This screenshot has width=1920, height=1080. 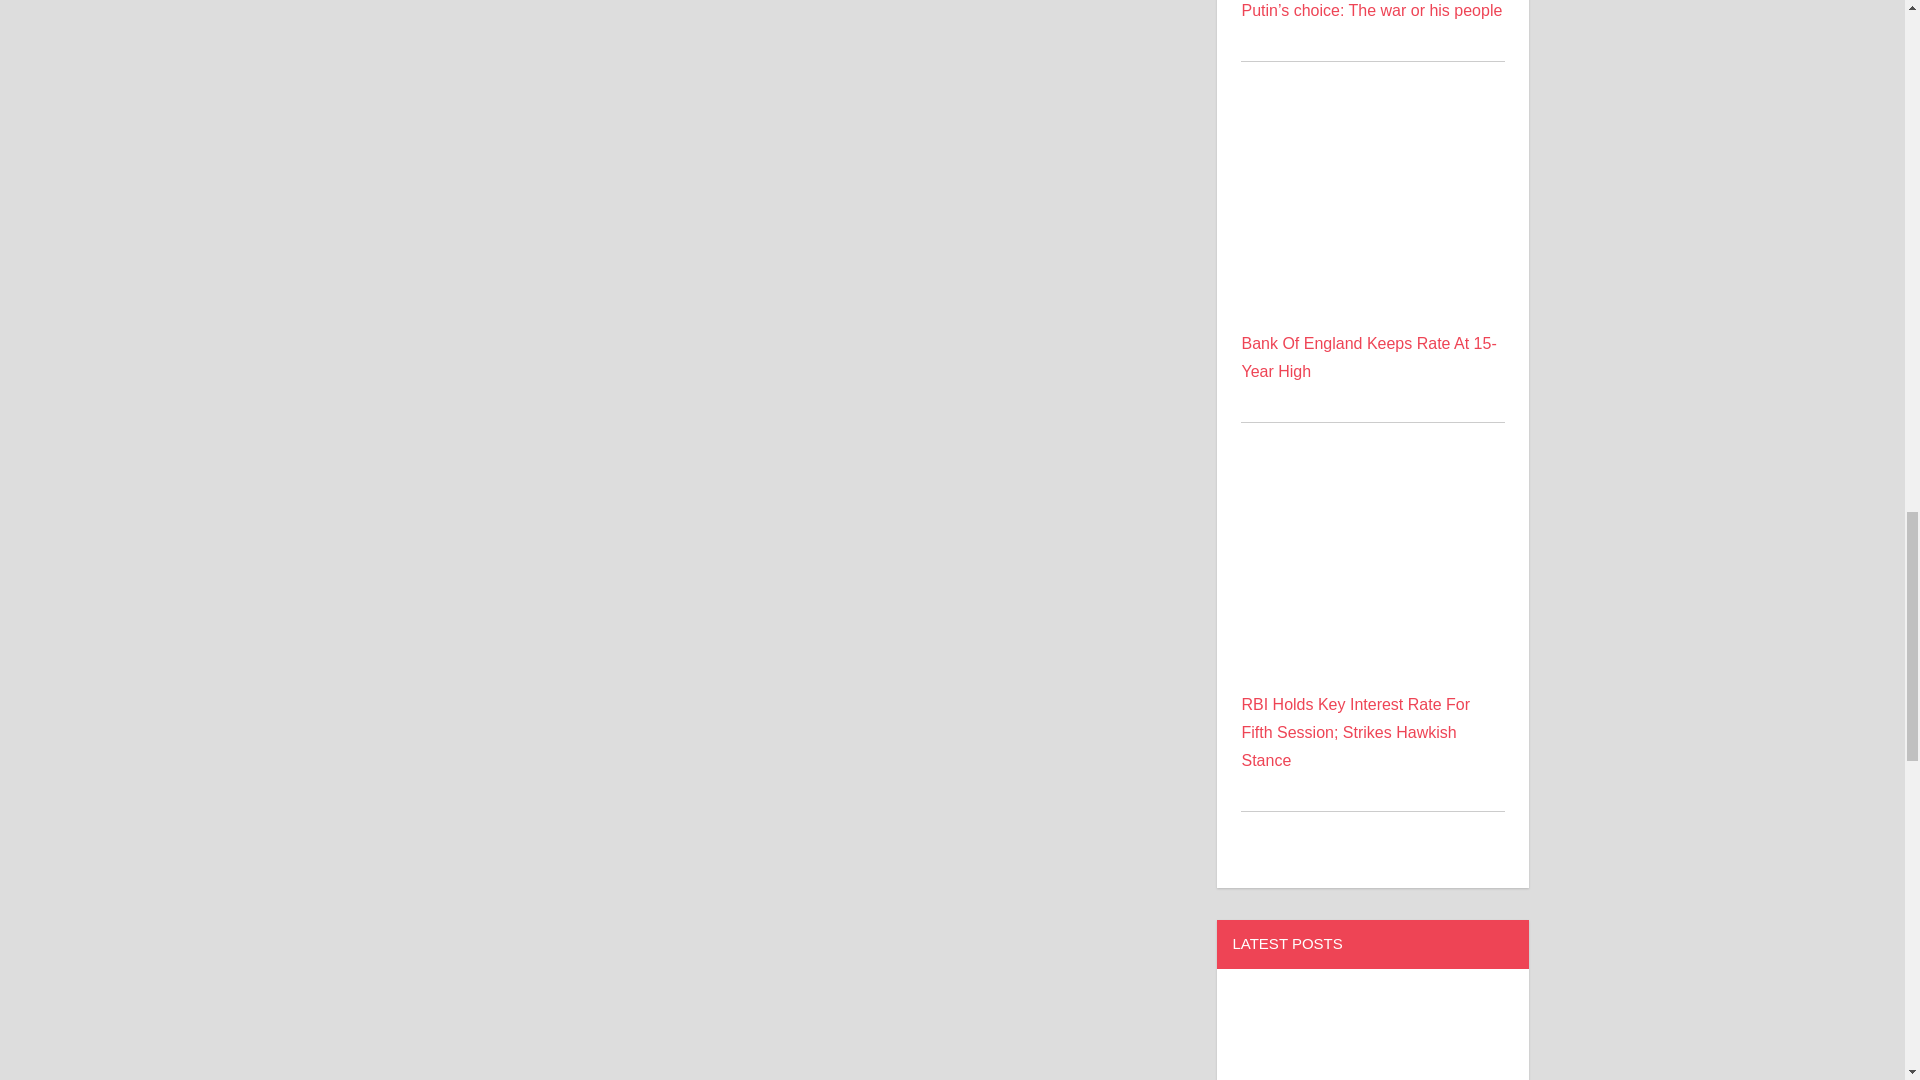 What do you see at coordinates (1372, 127) in the screenshot?
I see `Bank Of England Keeps Rate At 15-Year High` at bounding box center [1372, 127].